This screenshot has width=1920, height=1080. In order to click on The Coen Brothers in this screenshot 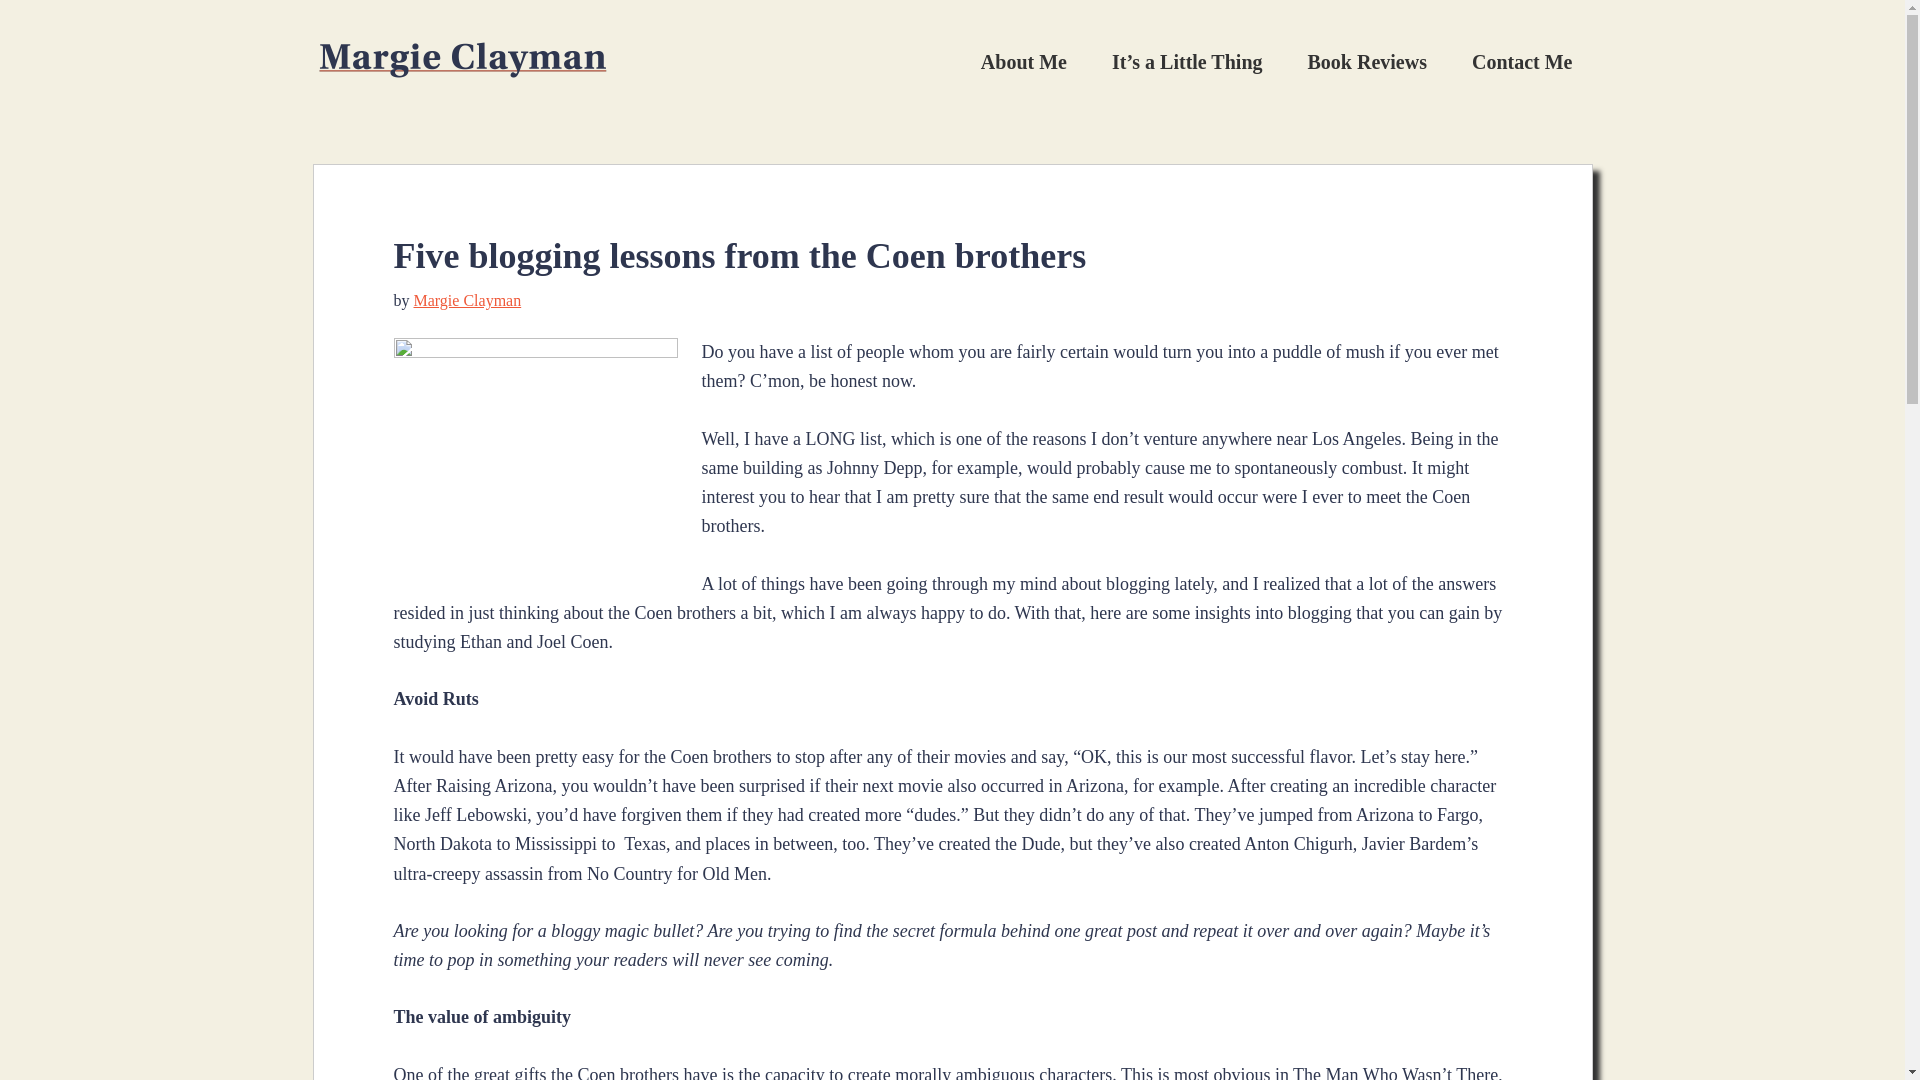, I will do `click(535, 445)`.